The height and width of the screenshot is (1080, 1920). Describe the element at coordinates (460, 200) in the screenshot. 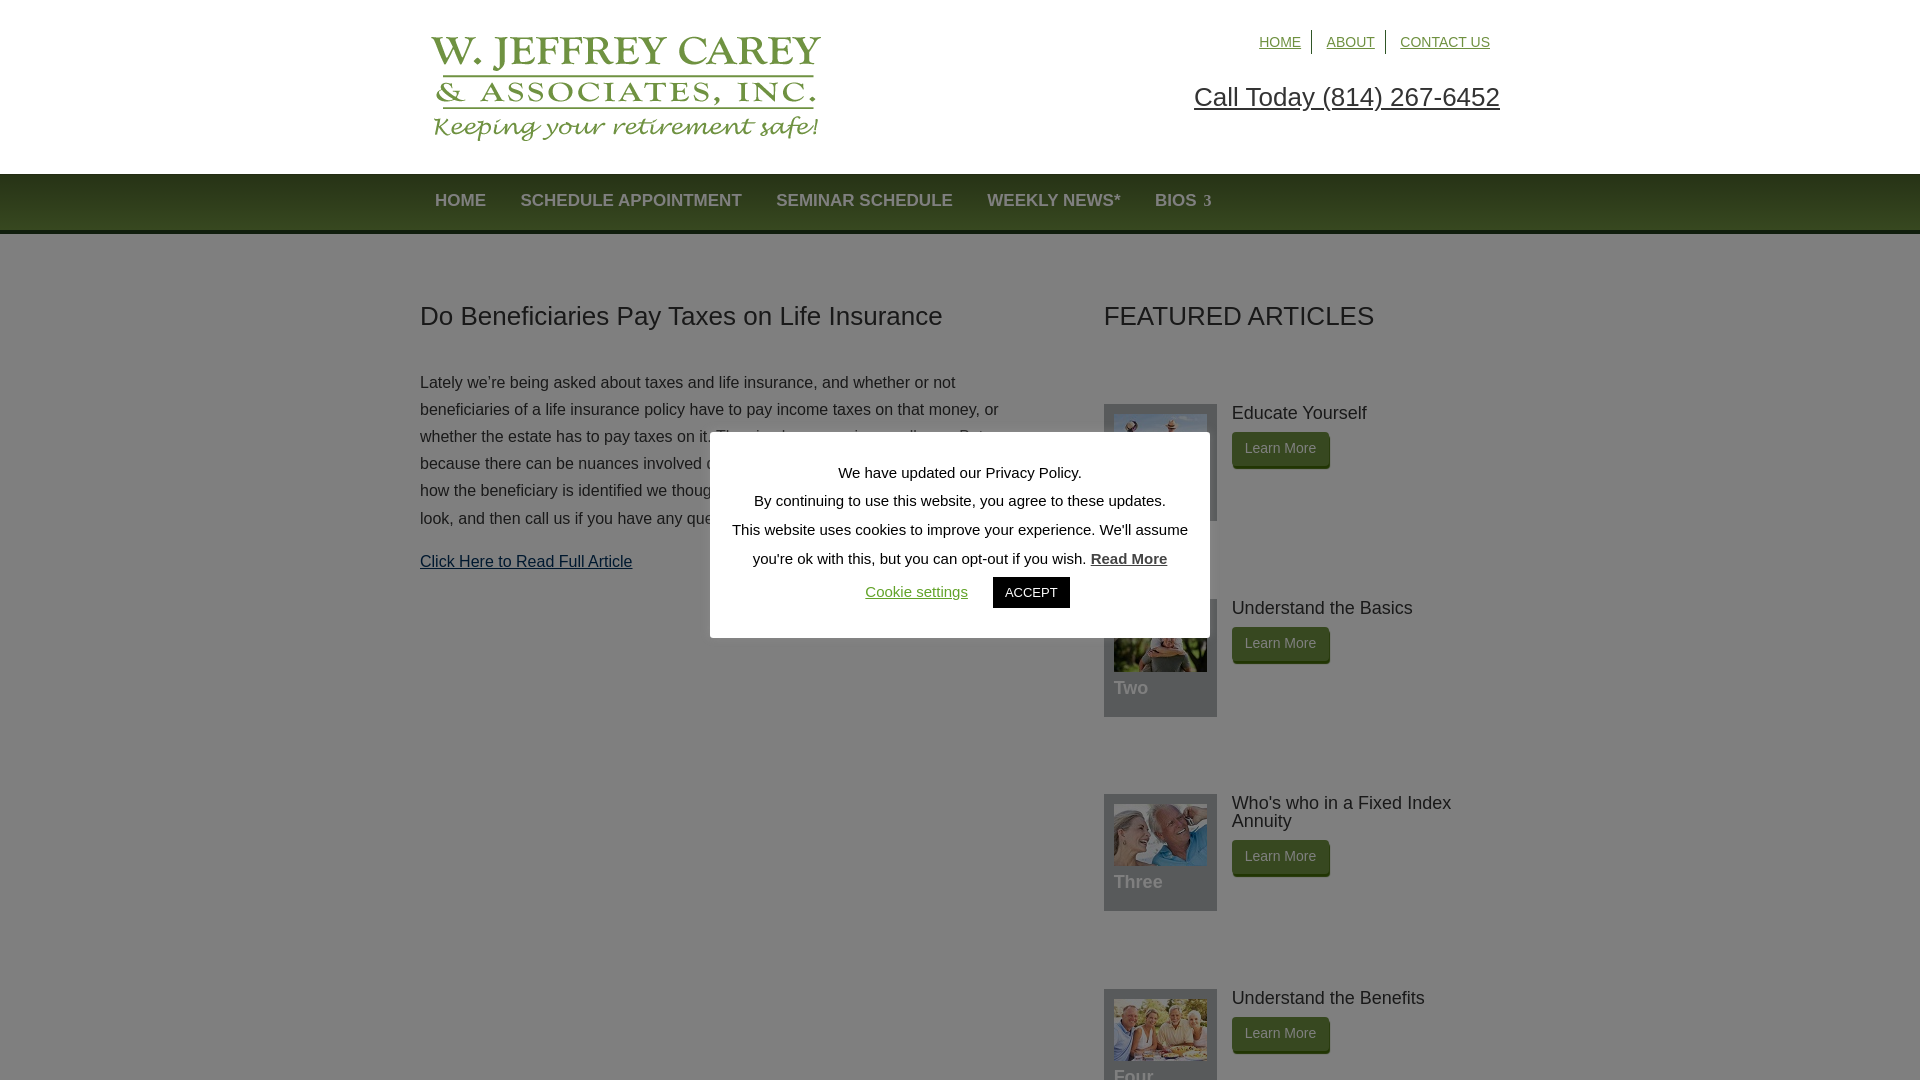

I see `HOME` at that location.